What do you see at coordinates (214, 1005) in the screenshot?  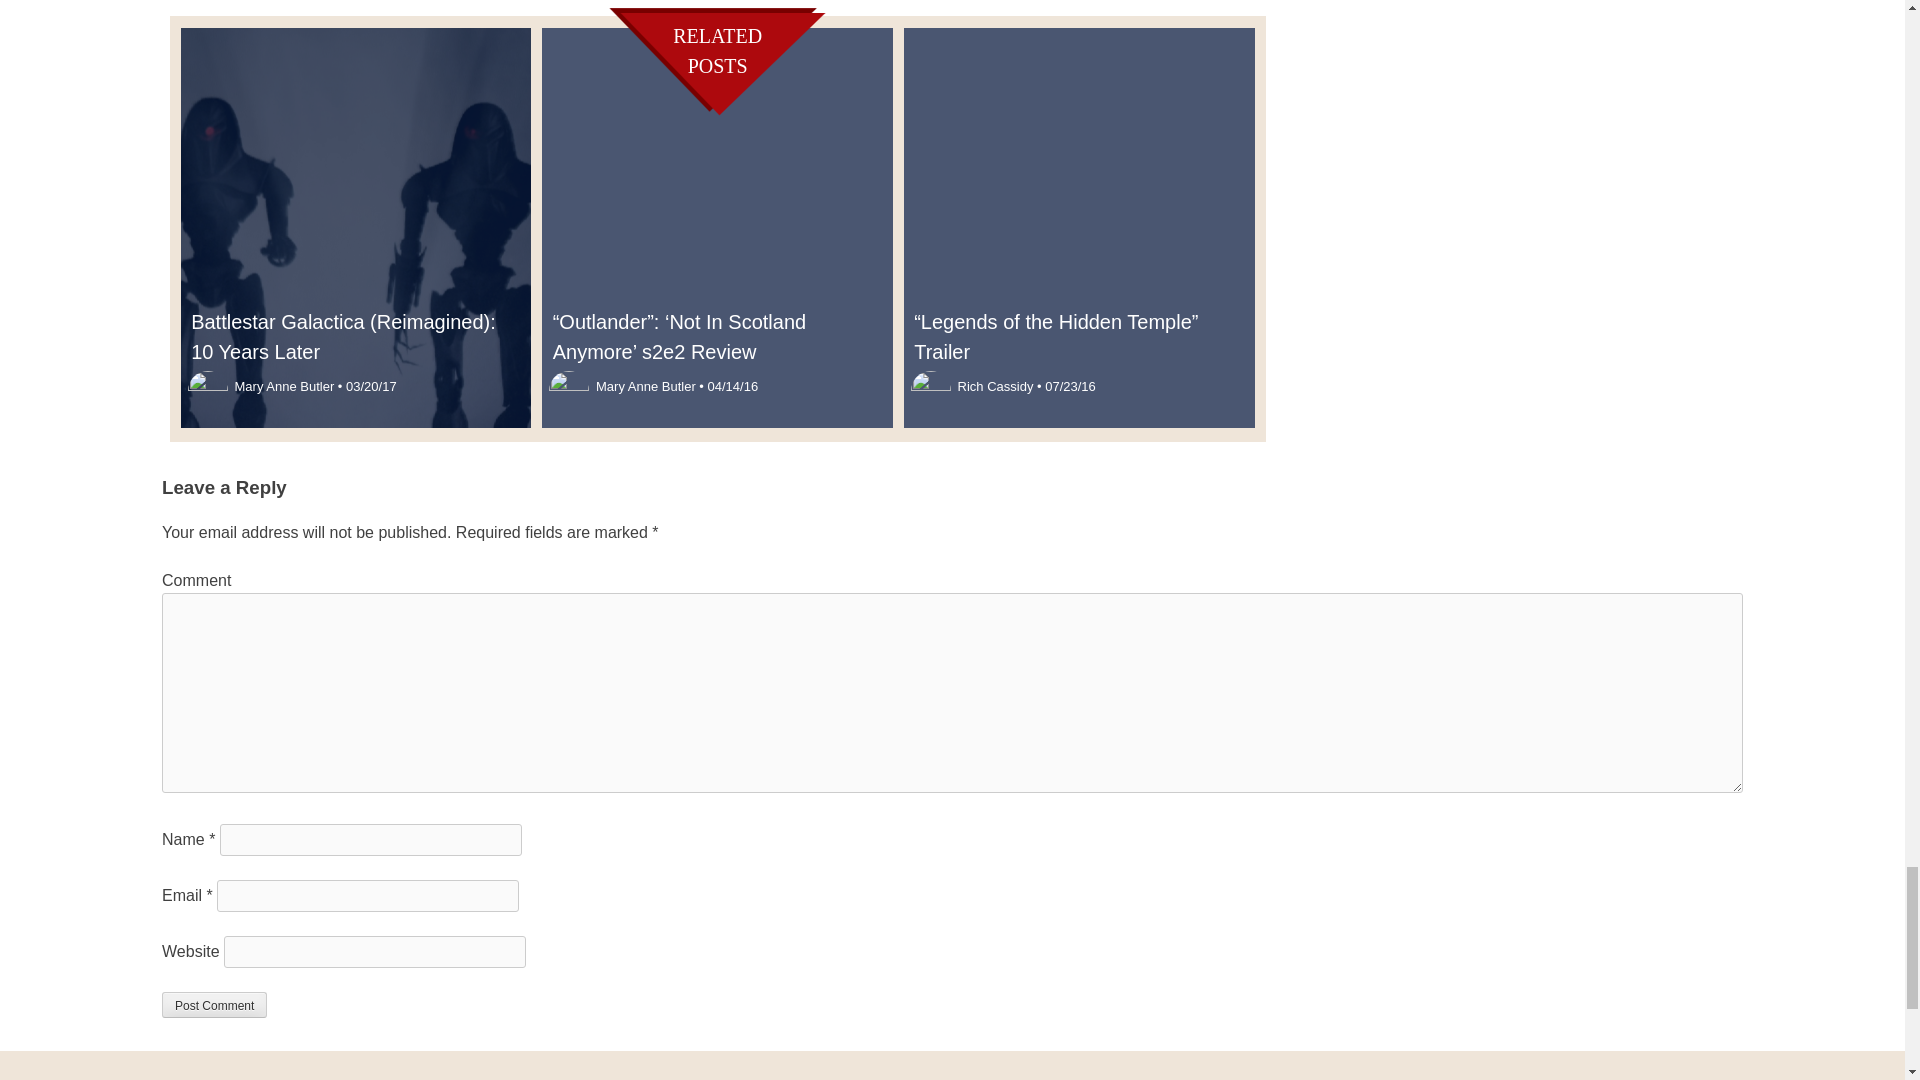 I see `Post Comment` at bounding box center [214, 1005].